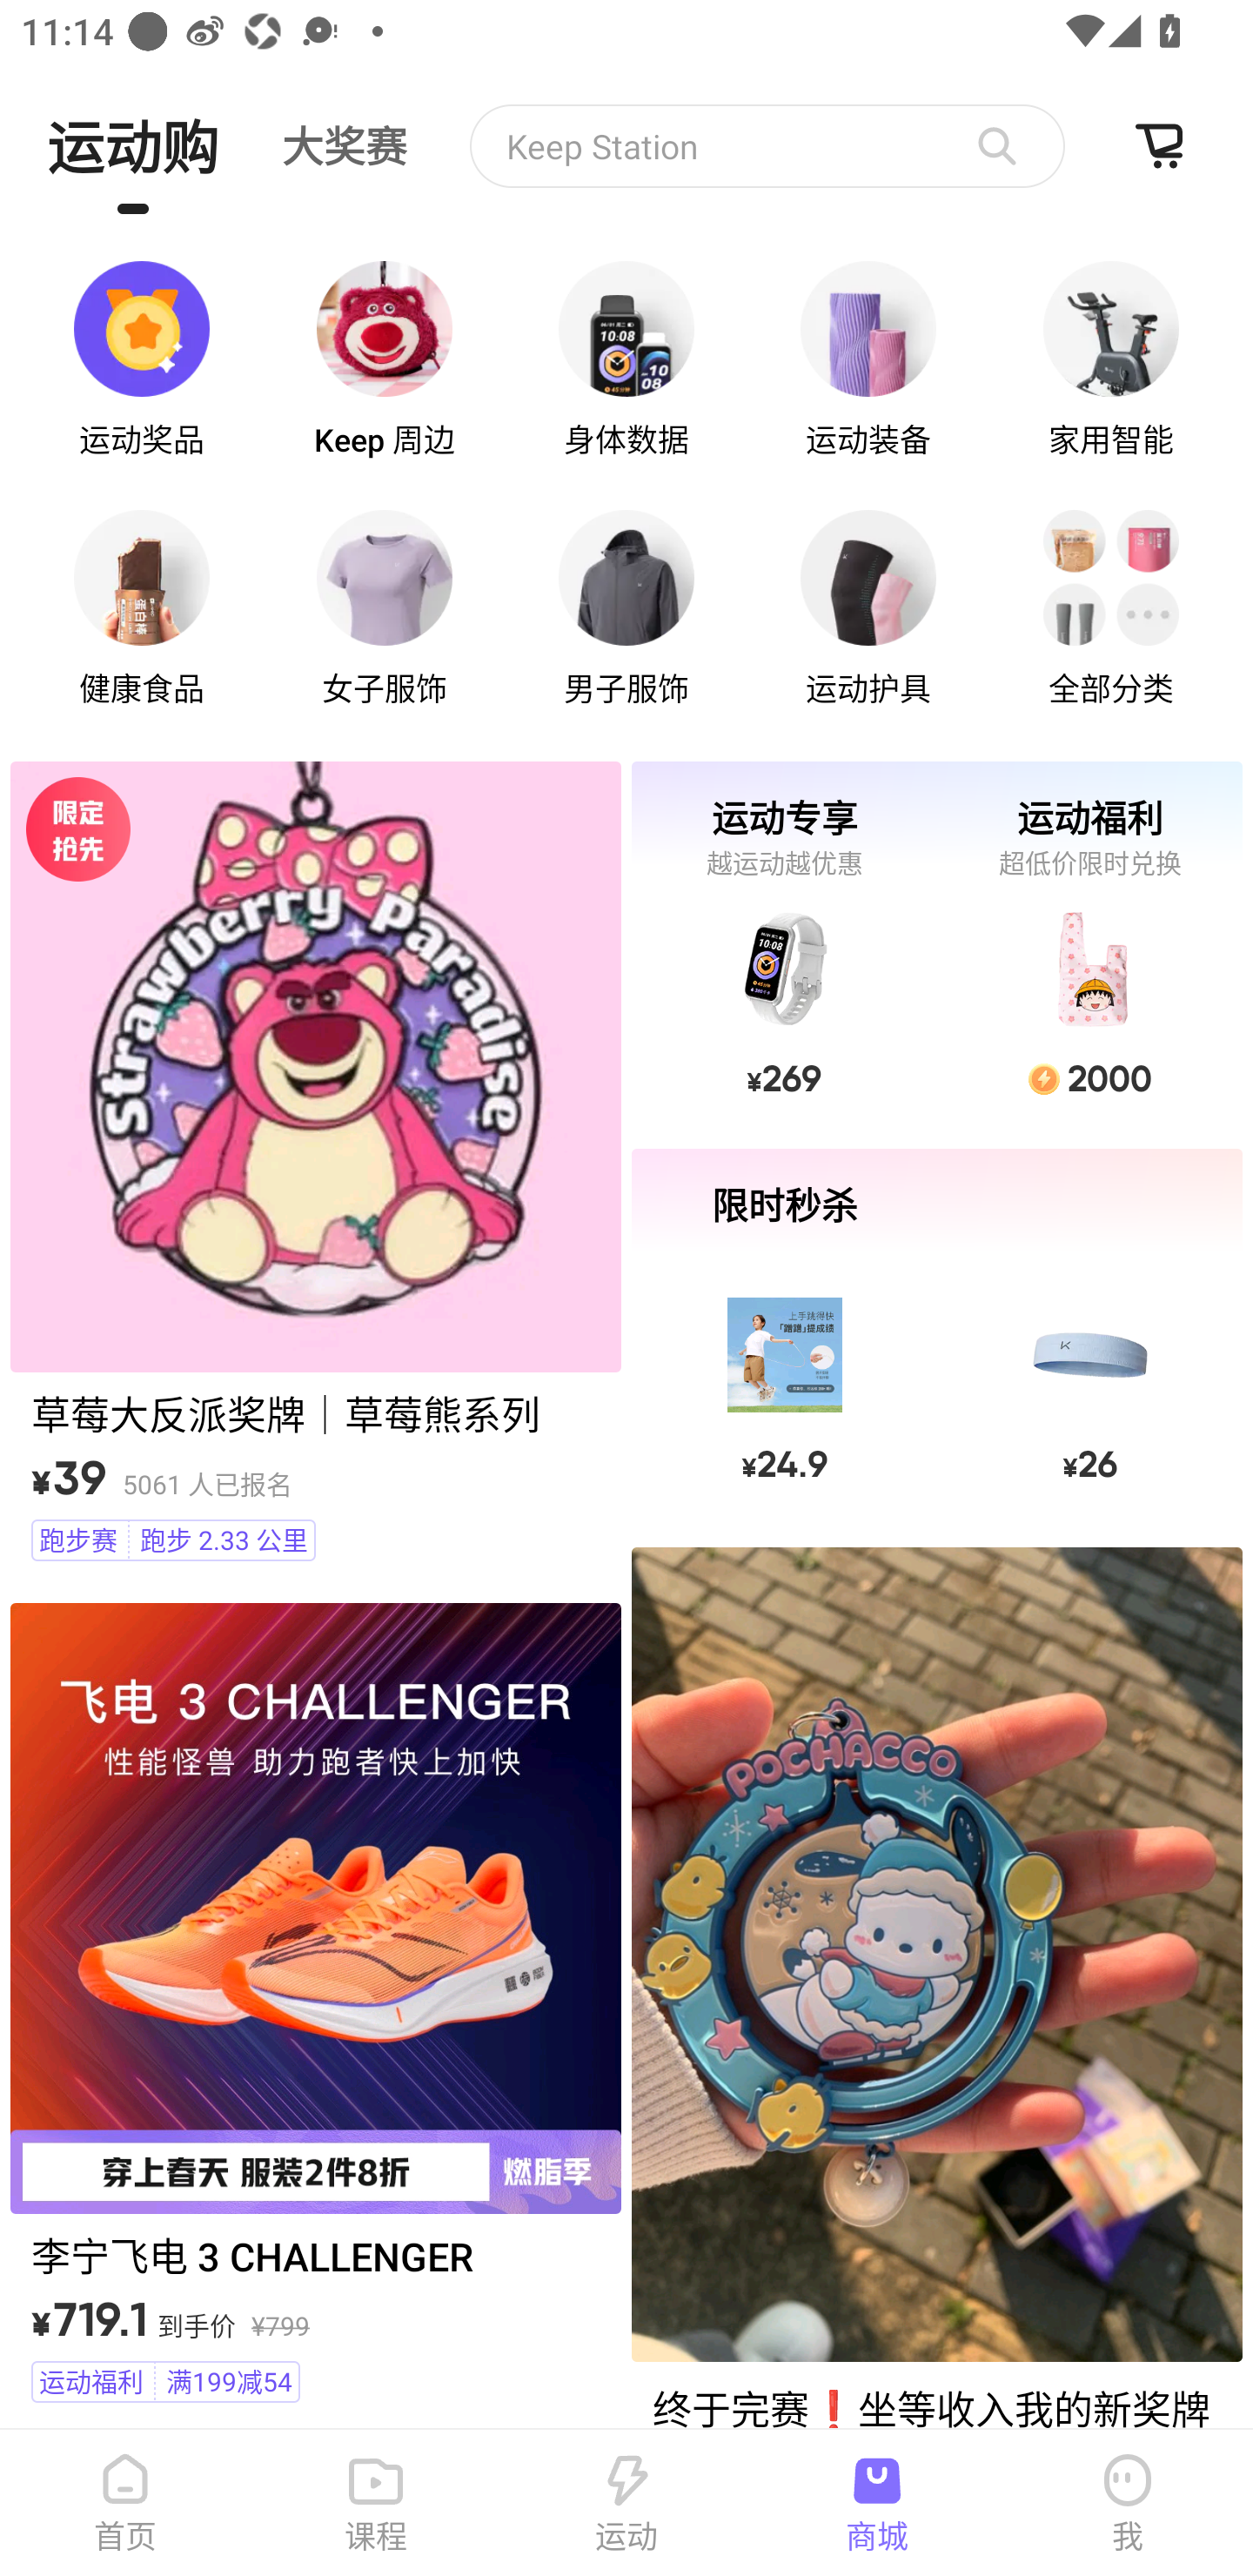  What do you see at coordinates (345, 145) in the screenshot?
I see `大奖赛` at bounding box center [345, 145].